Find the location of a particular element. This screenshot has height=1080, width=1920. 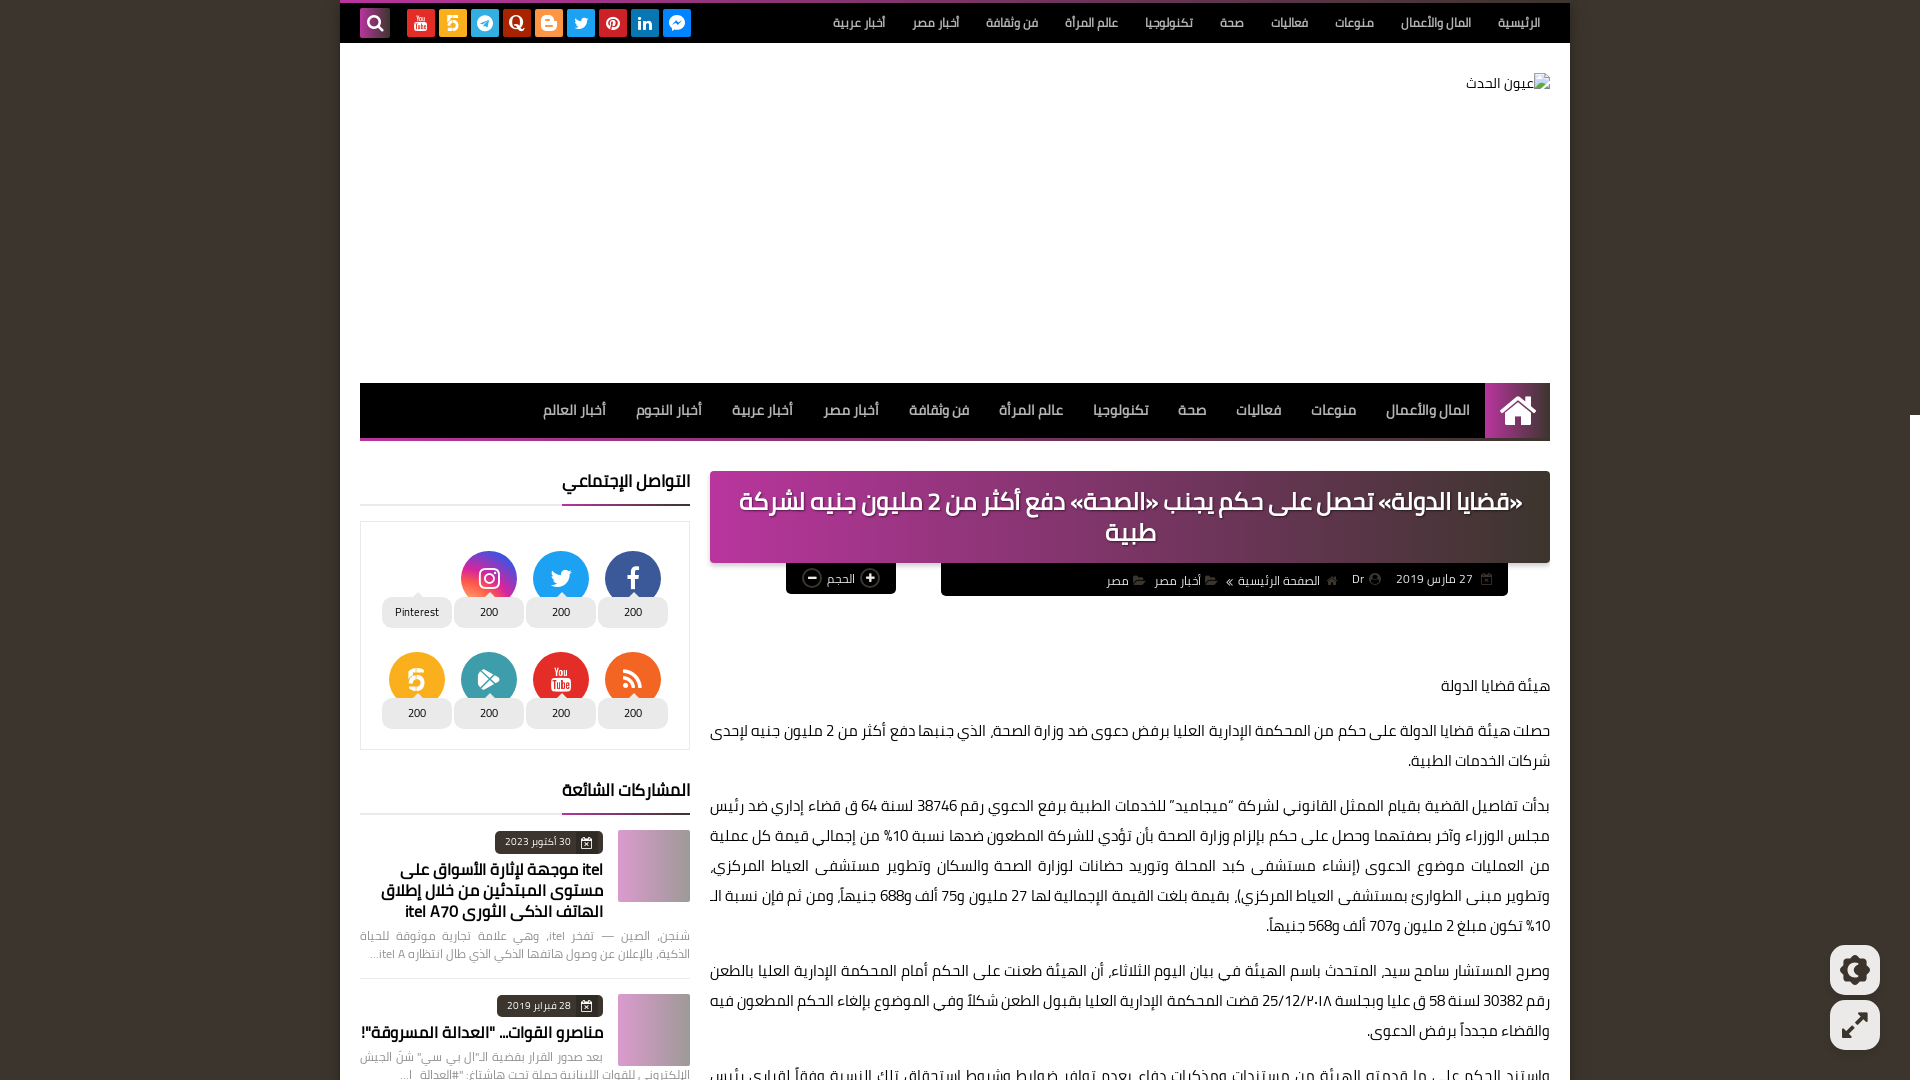

200 is located at coordinates (632, 585).